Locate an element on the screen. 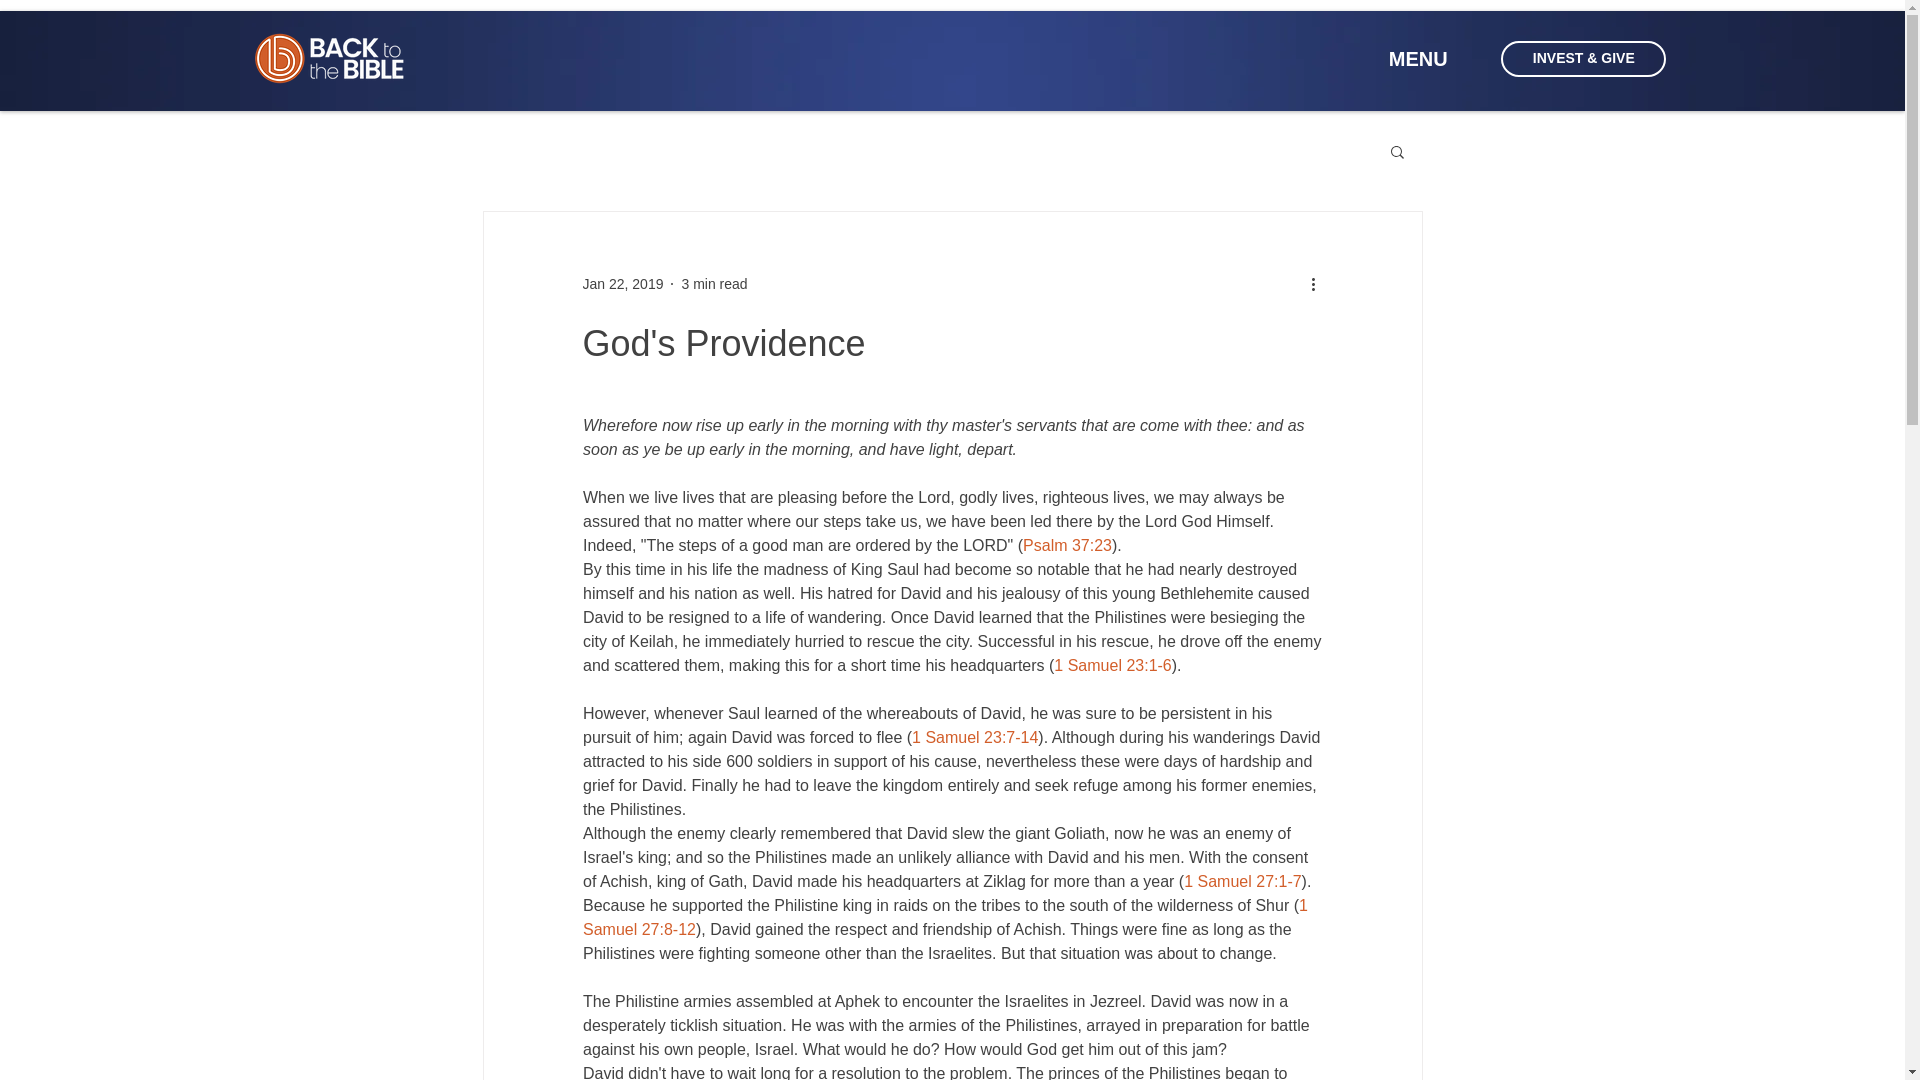  3 min read is located at coordinates (714, 284).